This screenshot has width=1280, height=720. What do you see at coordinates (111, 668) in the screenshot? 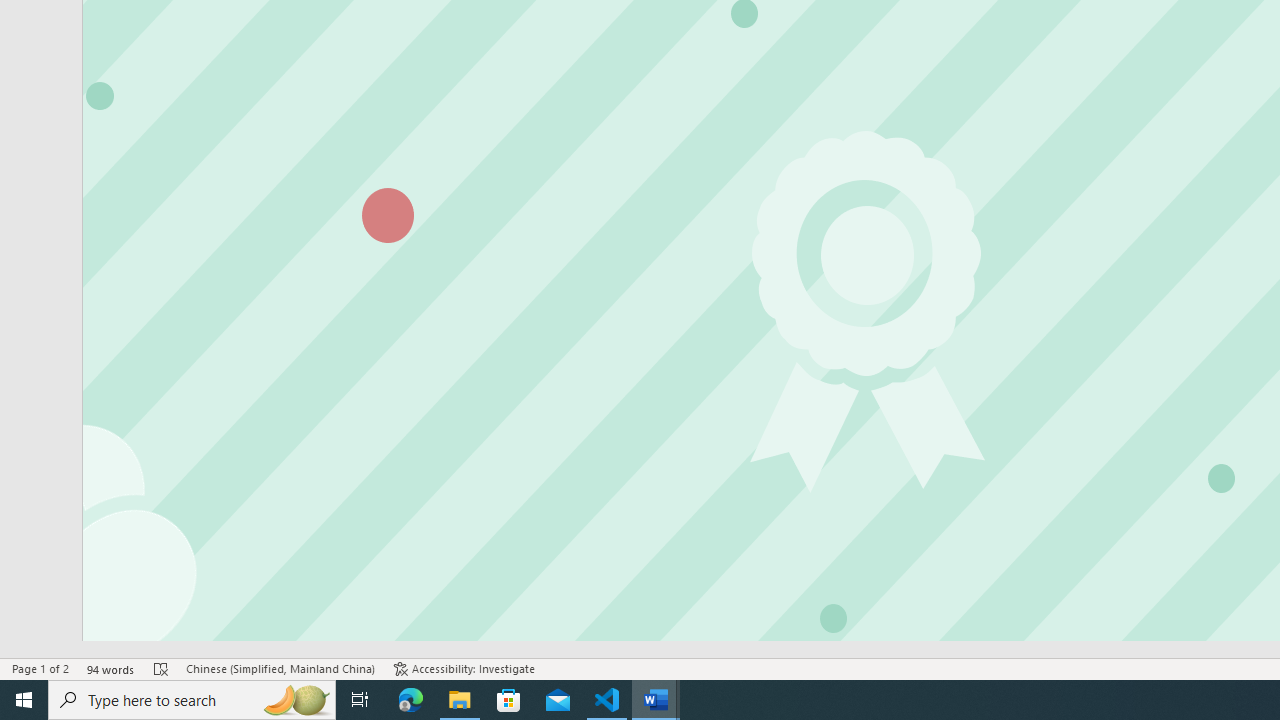
I see `Word Count 94 words` at bounding box center [111, 668].